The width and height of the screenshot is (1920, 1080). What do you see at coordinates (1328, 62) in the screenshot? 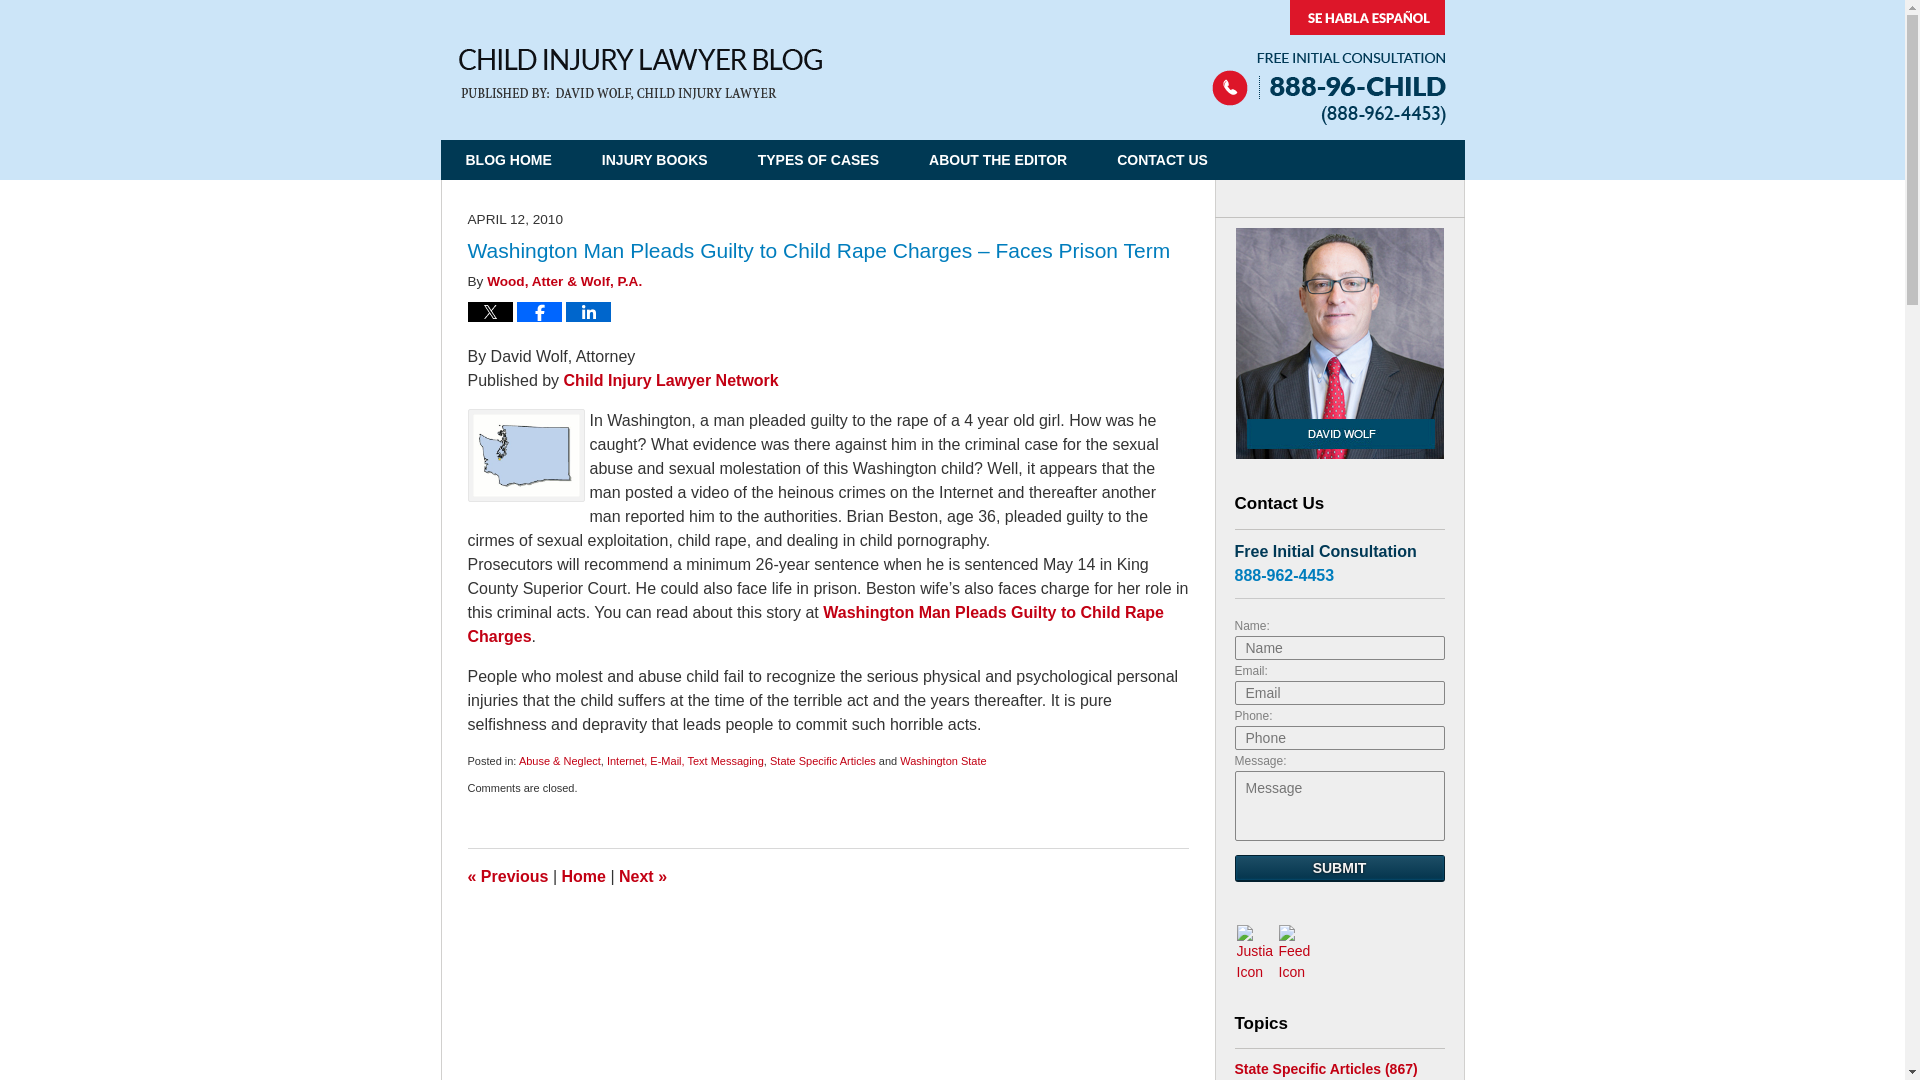
I see `Published By Child Injury Lawyer Network` at bounding box center [1328, 62].